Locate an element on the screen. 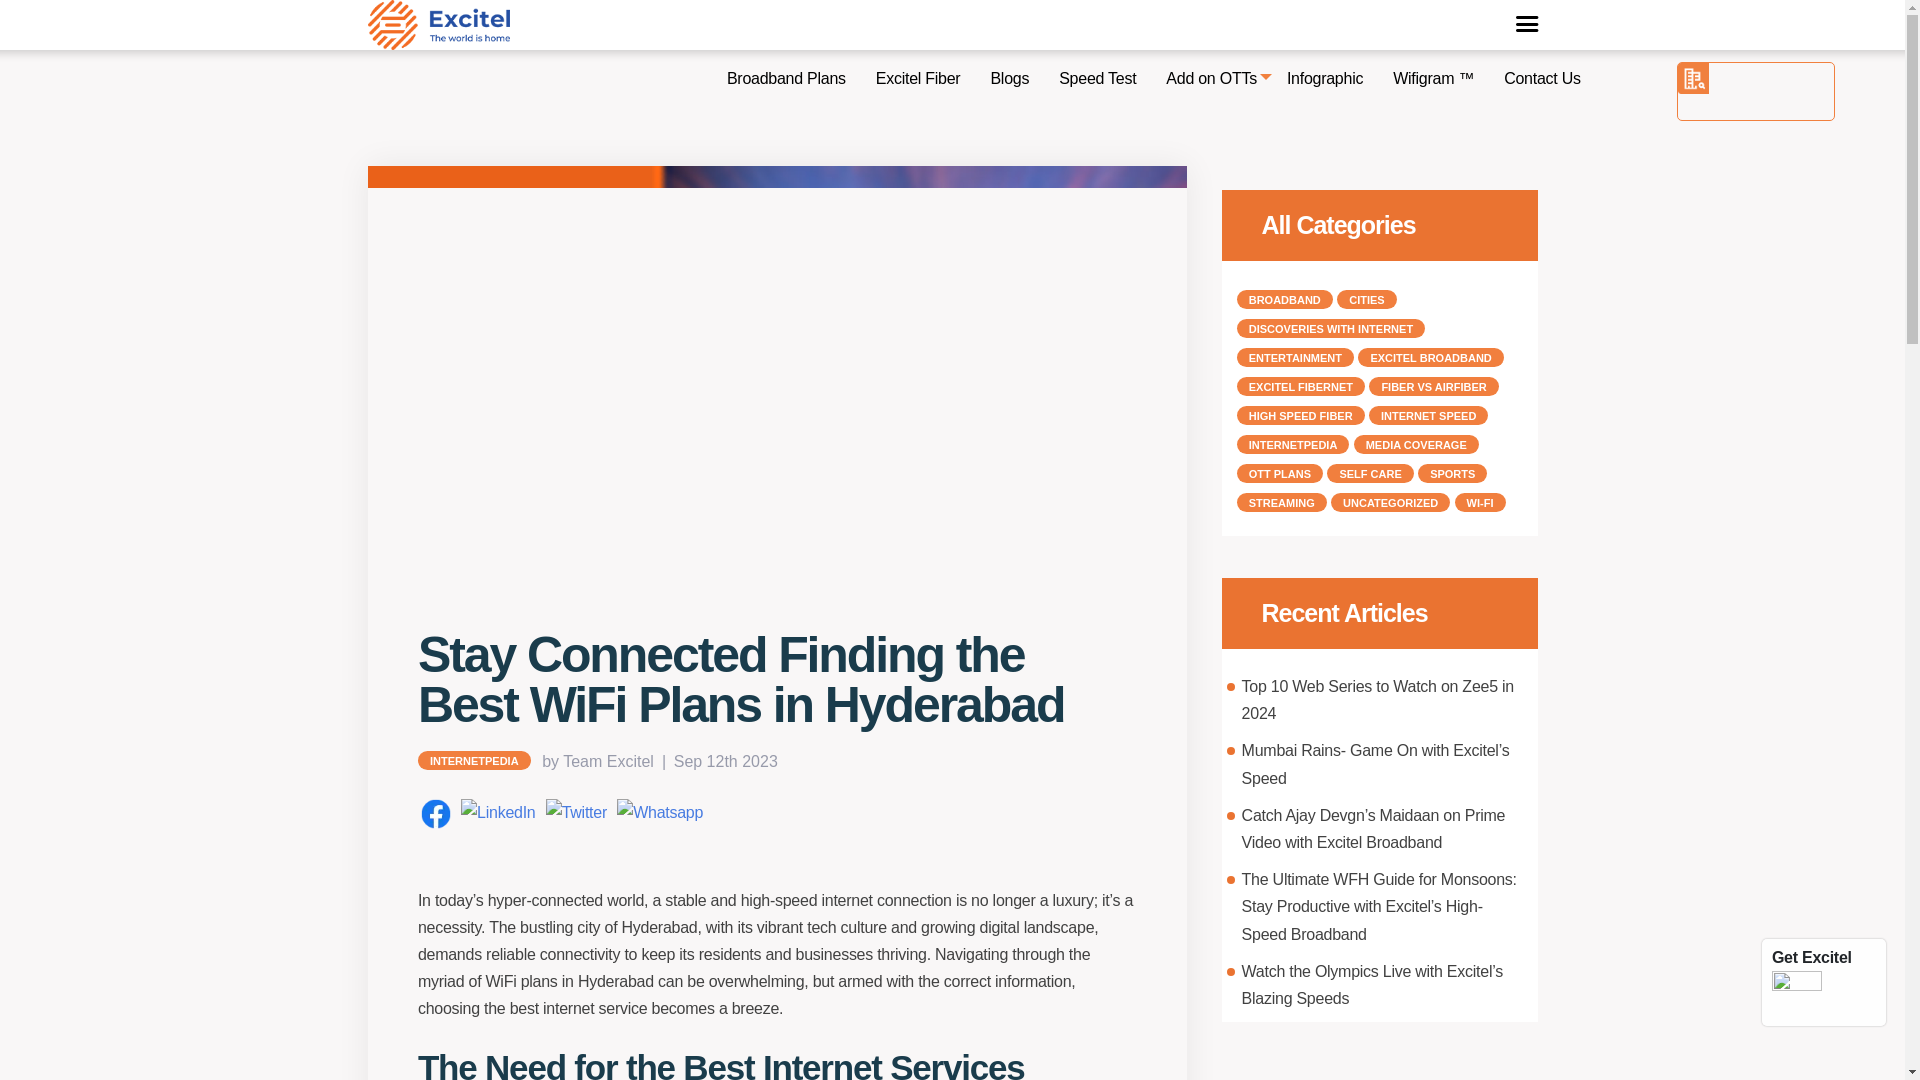 The height and width of the screenshot is (1080, 1920). Contact Us is located at coordinates (1542, 78).